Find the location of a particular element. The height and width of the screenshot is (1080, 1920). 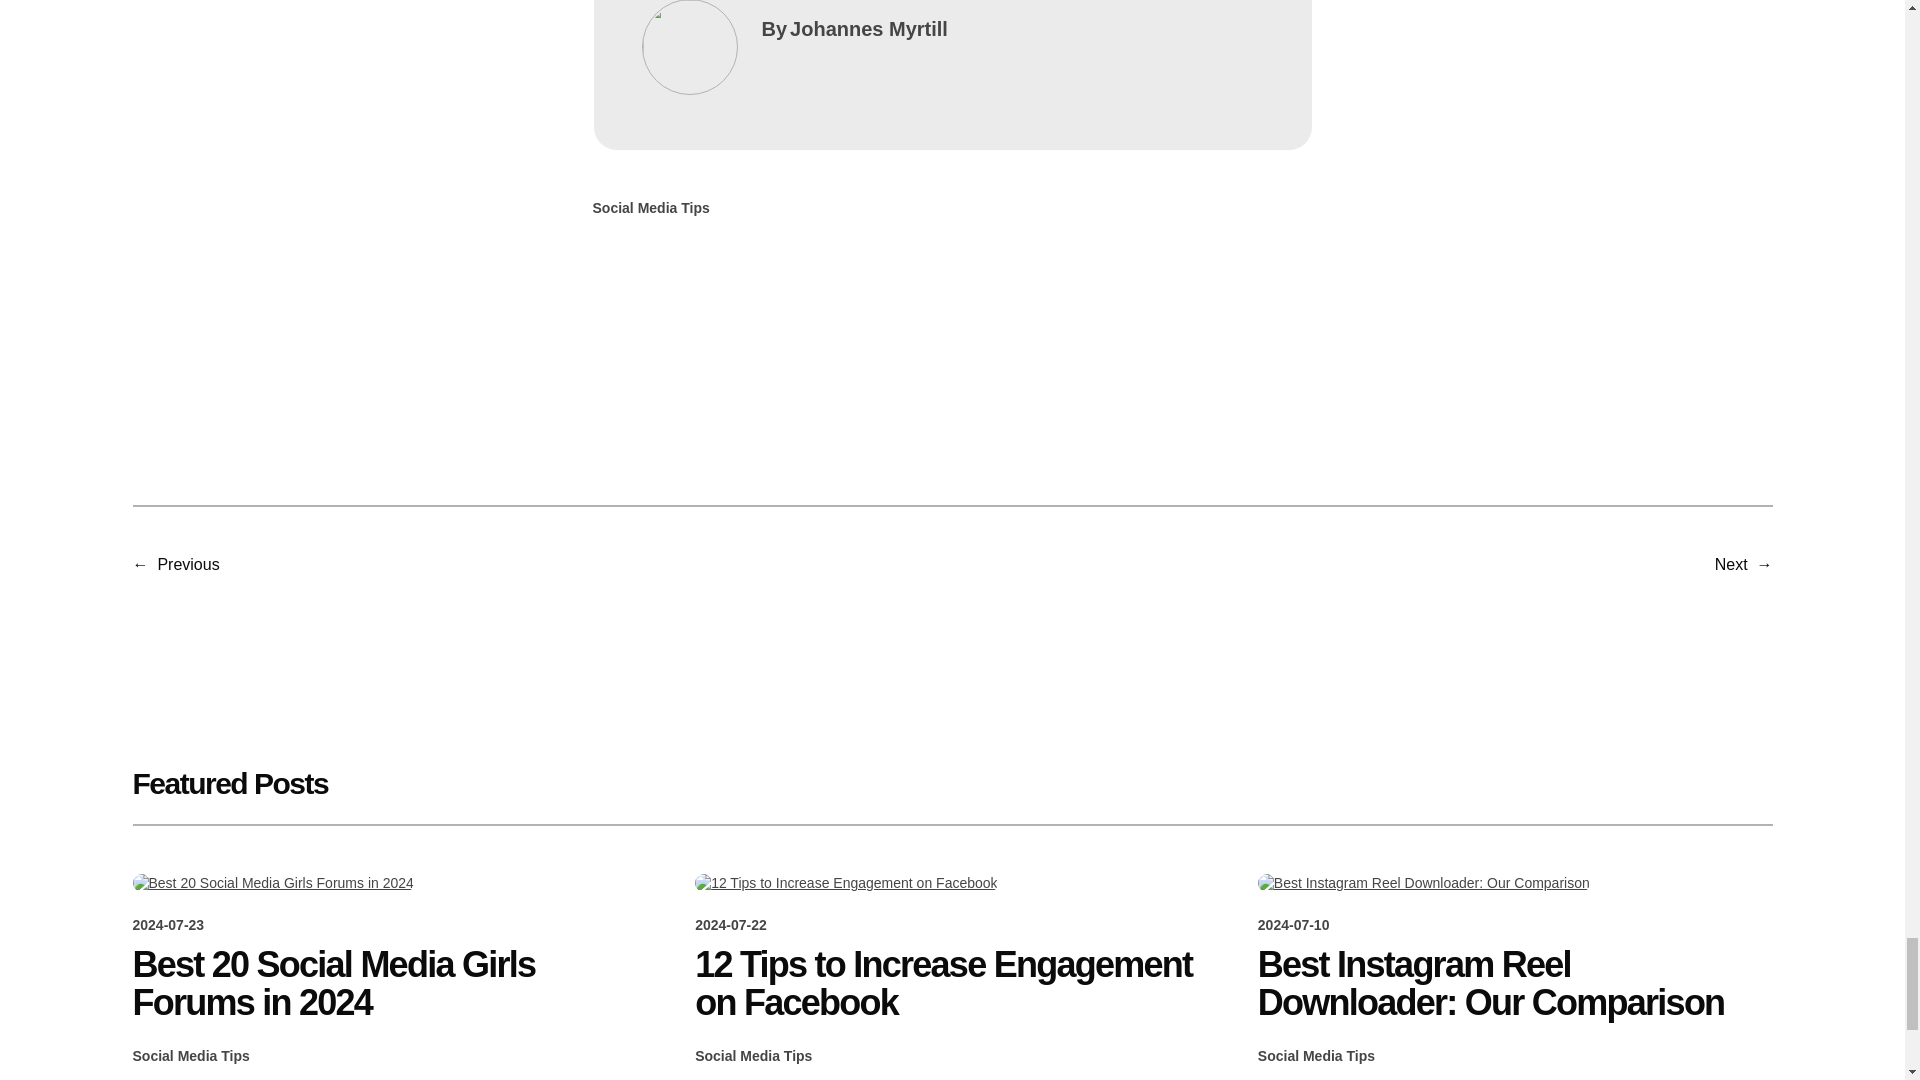

12 Tips to Increase Engagement on Facebook is located at coordinates (952, 984).